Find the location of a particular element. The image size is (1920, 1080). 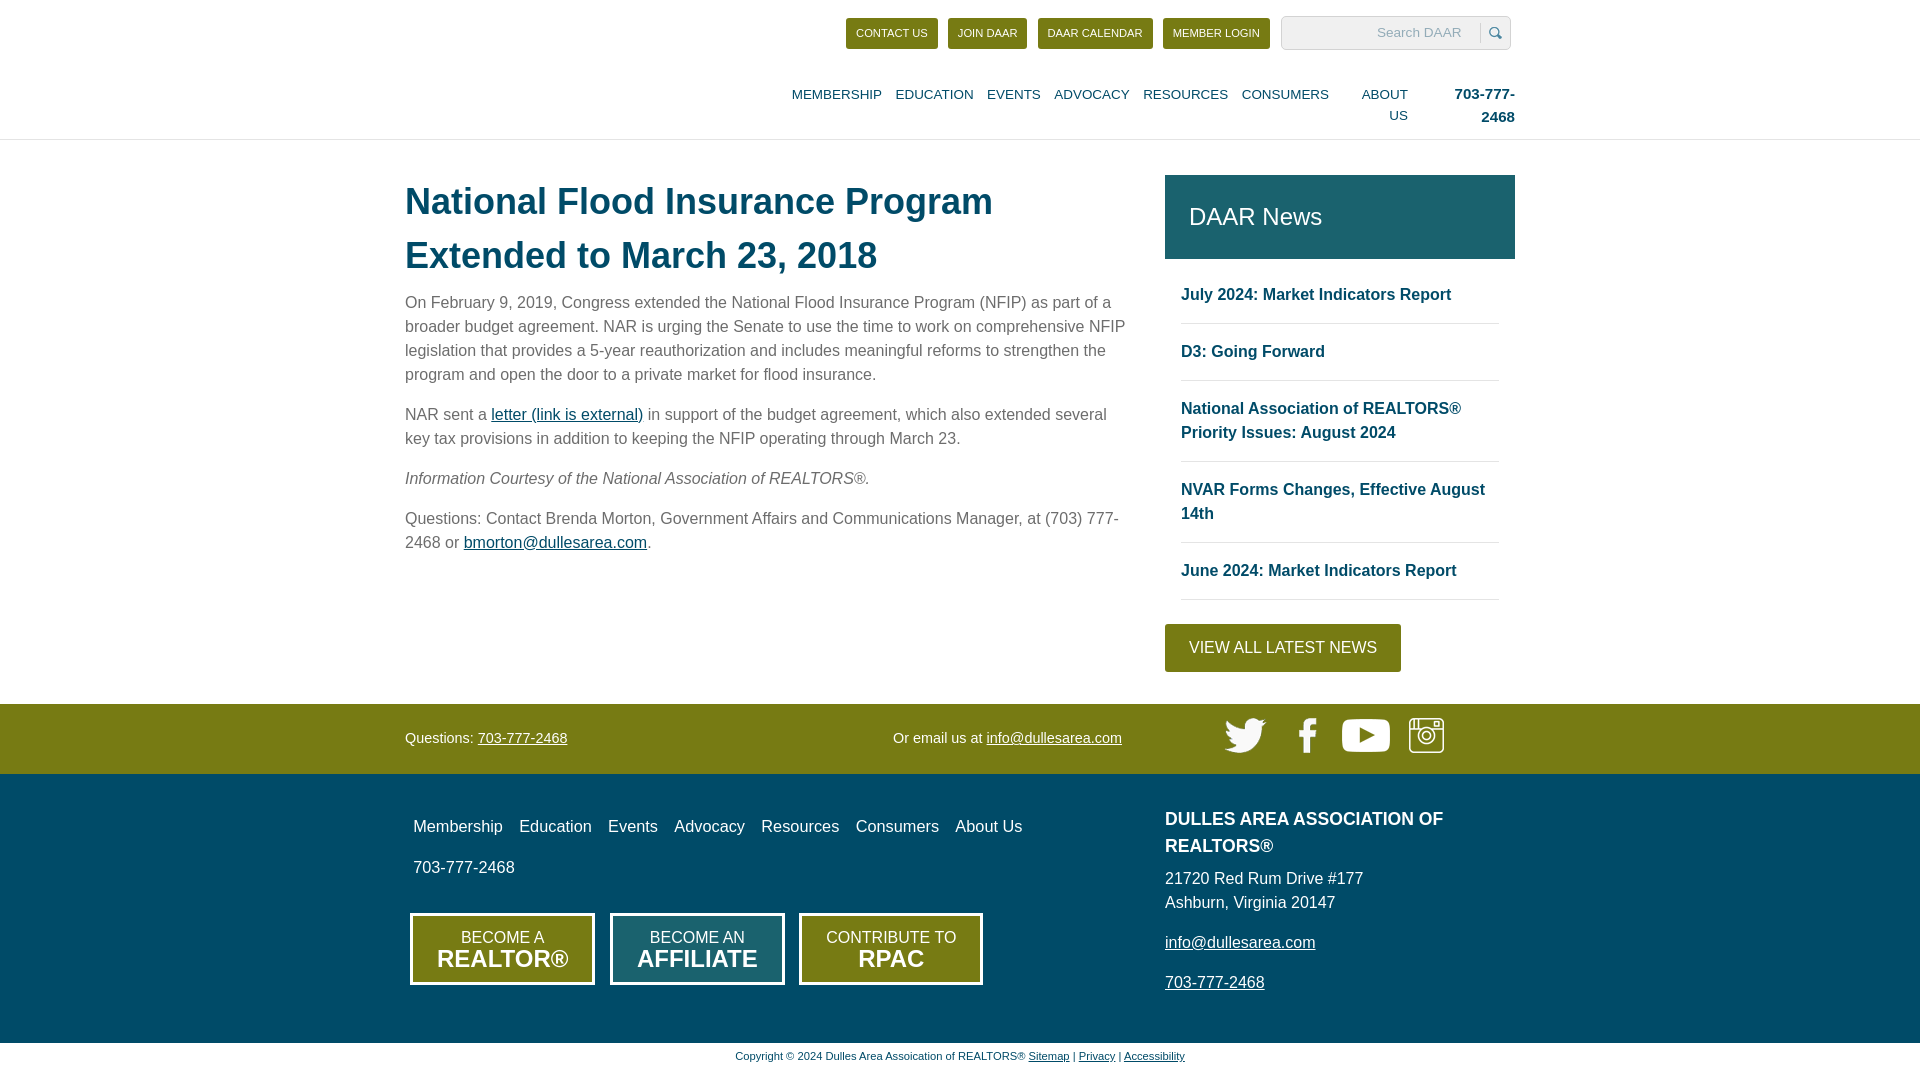

Click to Call is located at coordinates (523, 738).